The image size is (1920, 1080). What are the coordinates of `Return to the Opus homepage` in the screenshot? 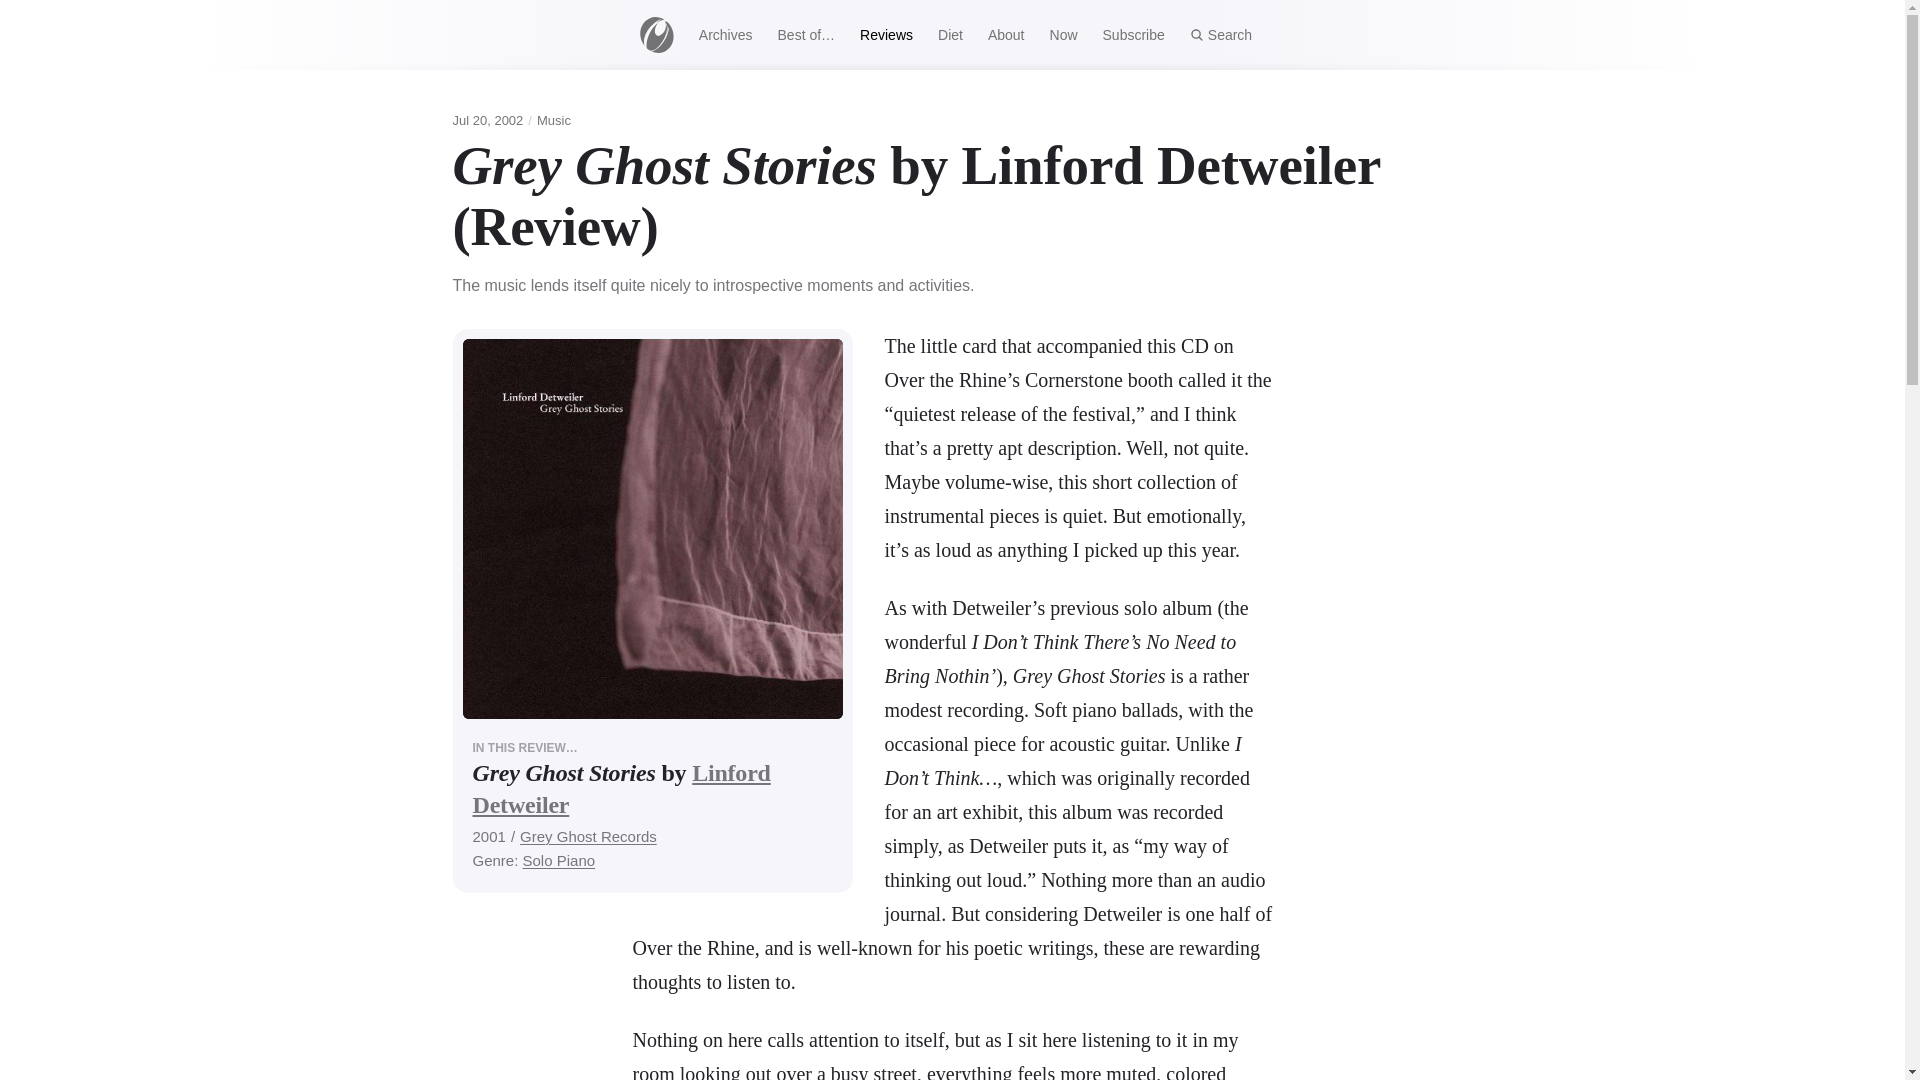 It's located at (656, 34).